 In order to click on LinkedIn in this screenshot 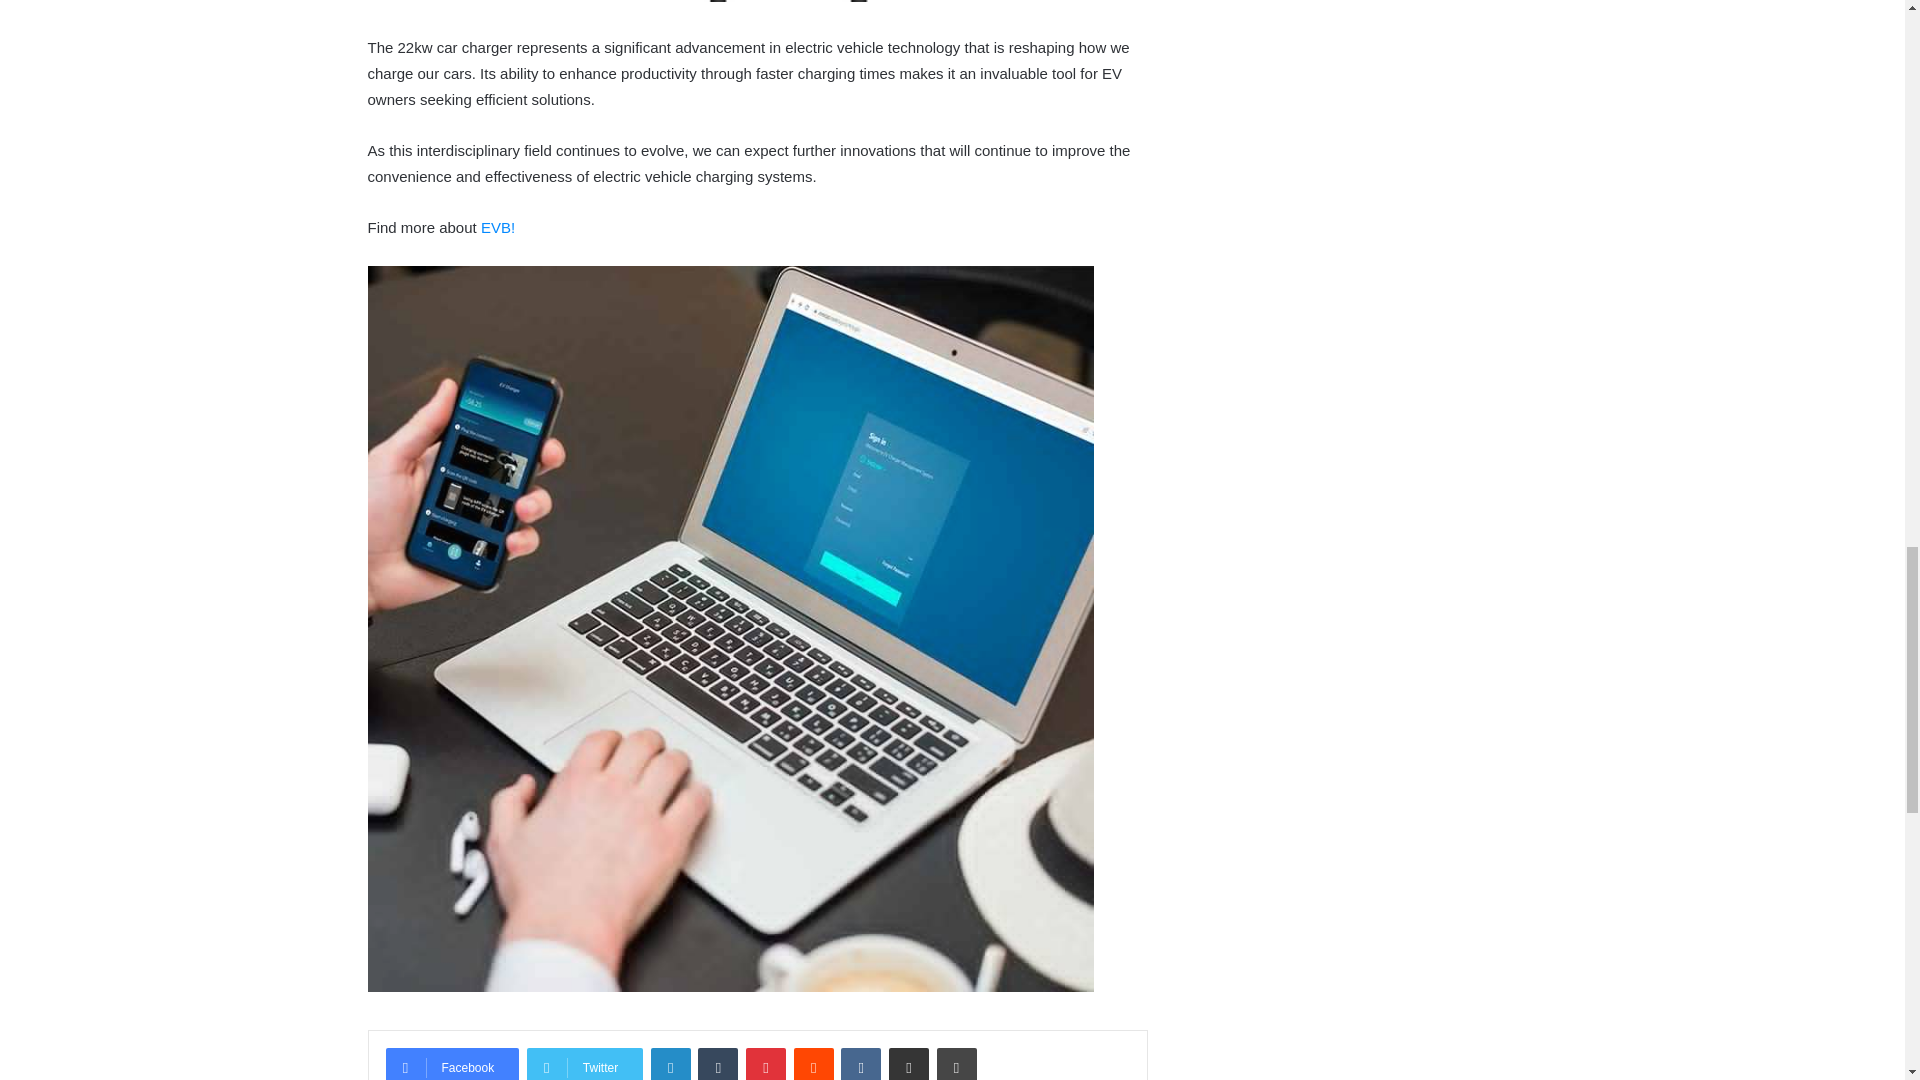, I will do `click(670, 1064)`.